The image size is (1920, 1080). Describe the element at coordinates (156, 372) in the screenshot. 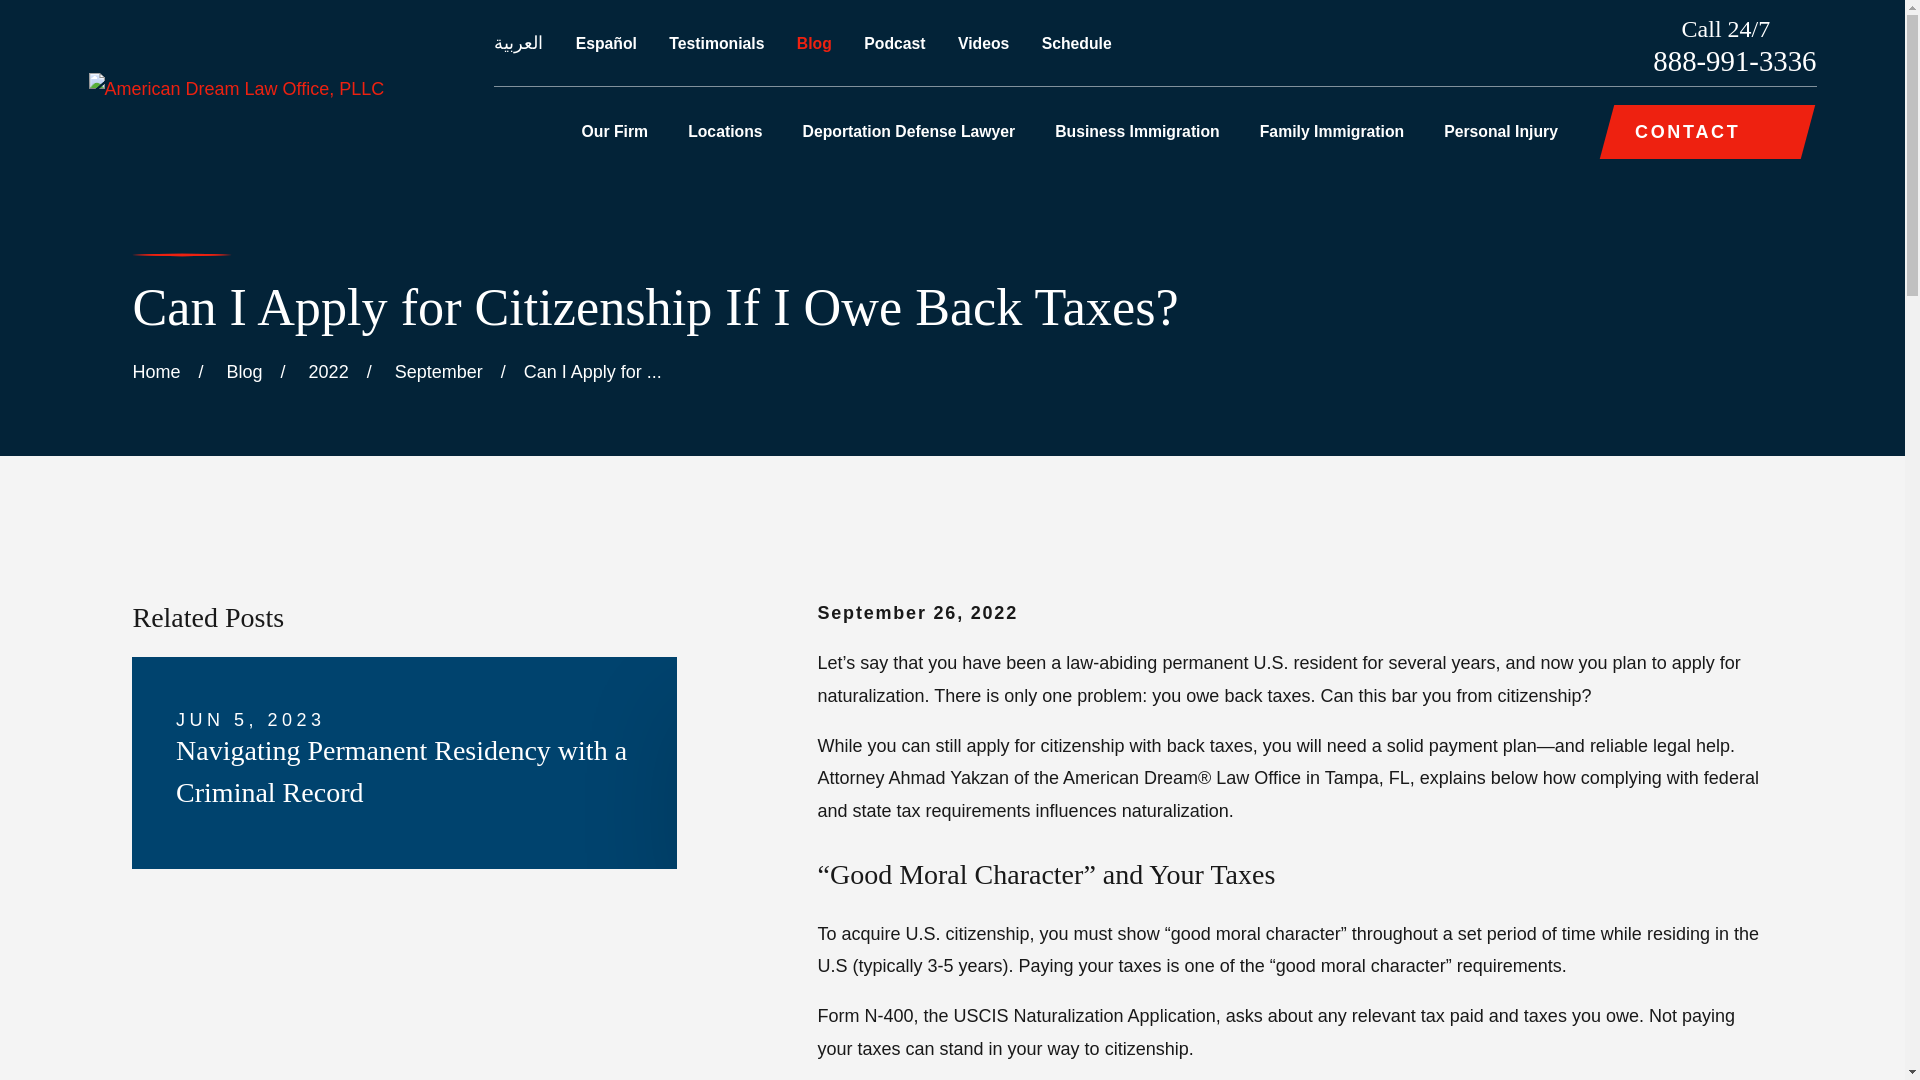

I see `Go Home` at that location.